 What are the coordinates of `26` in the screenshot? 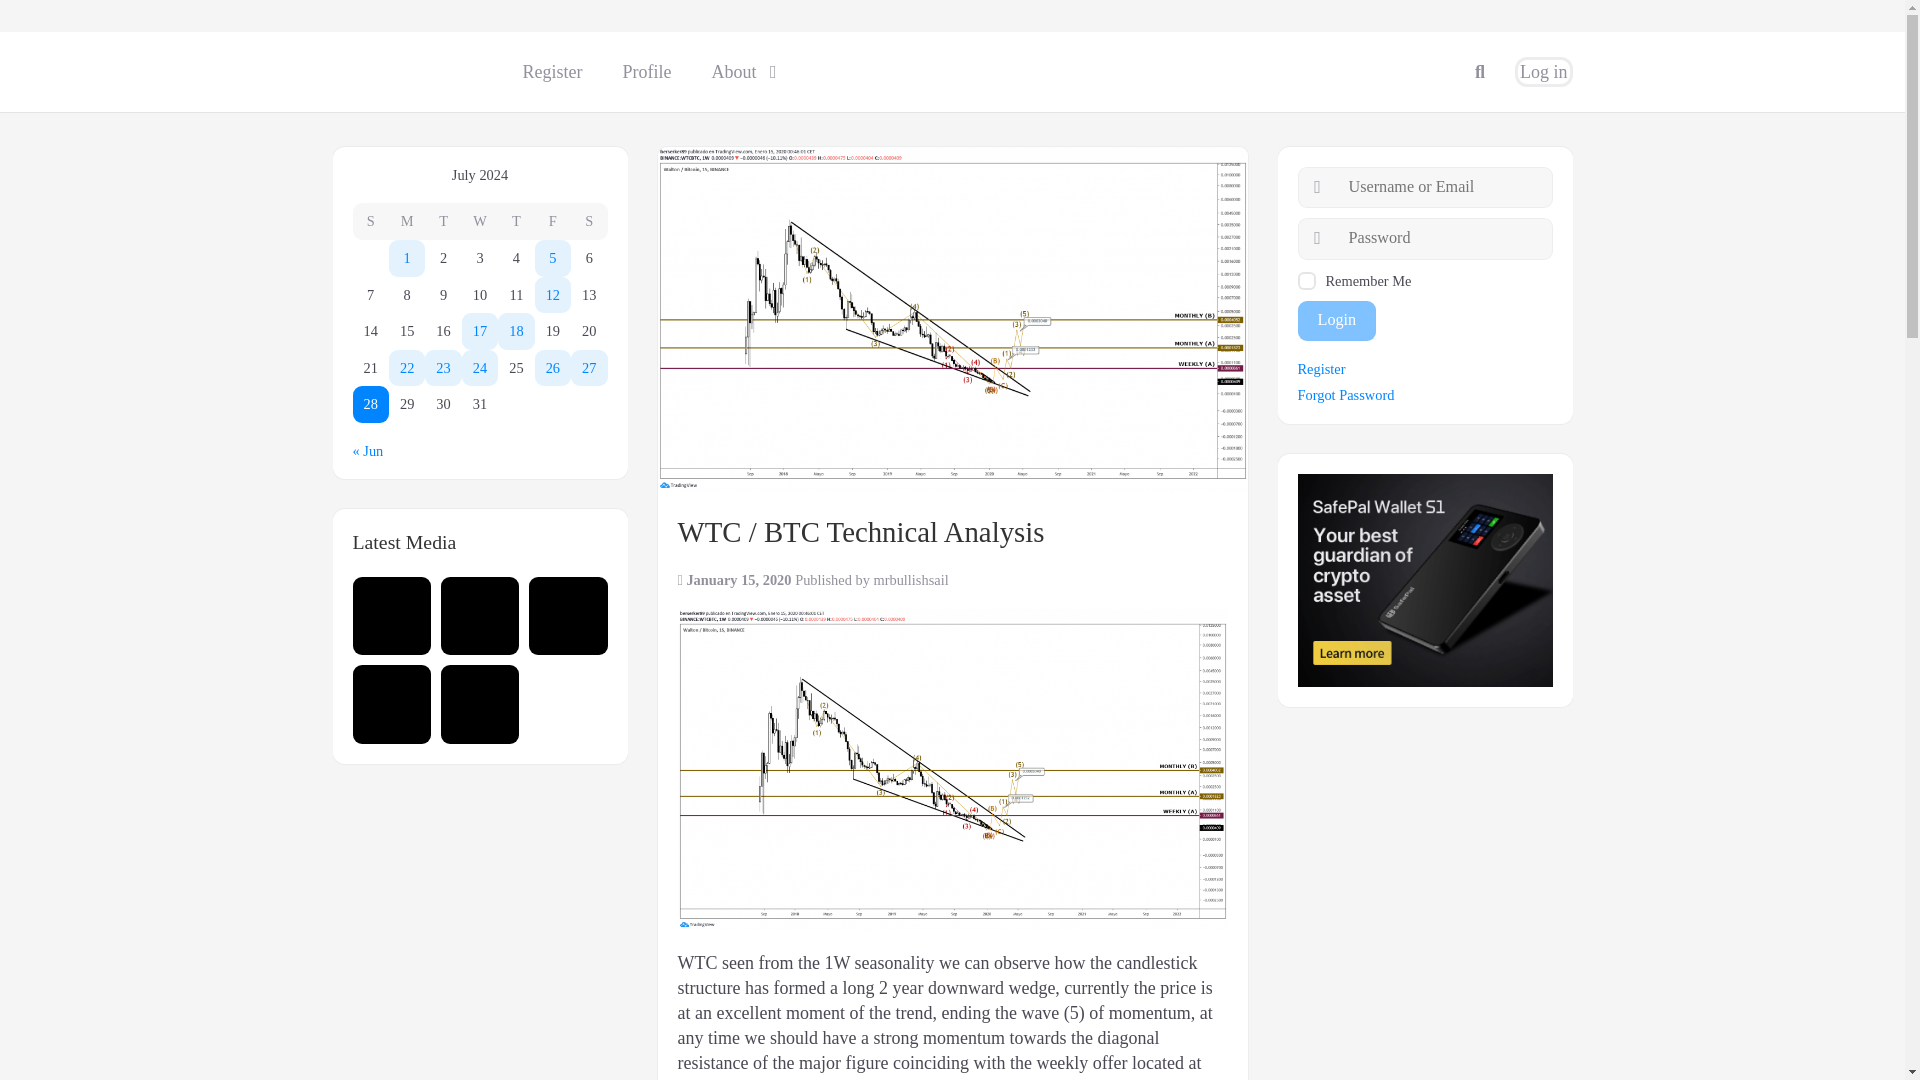 It's located at (552, 368).